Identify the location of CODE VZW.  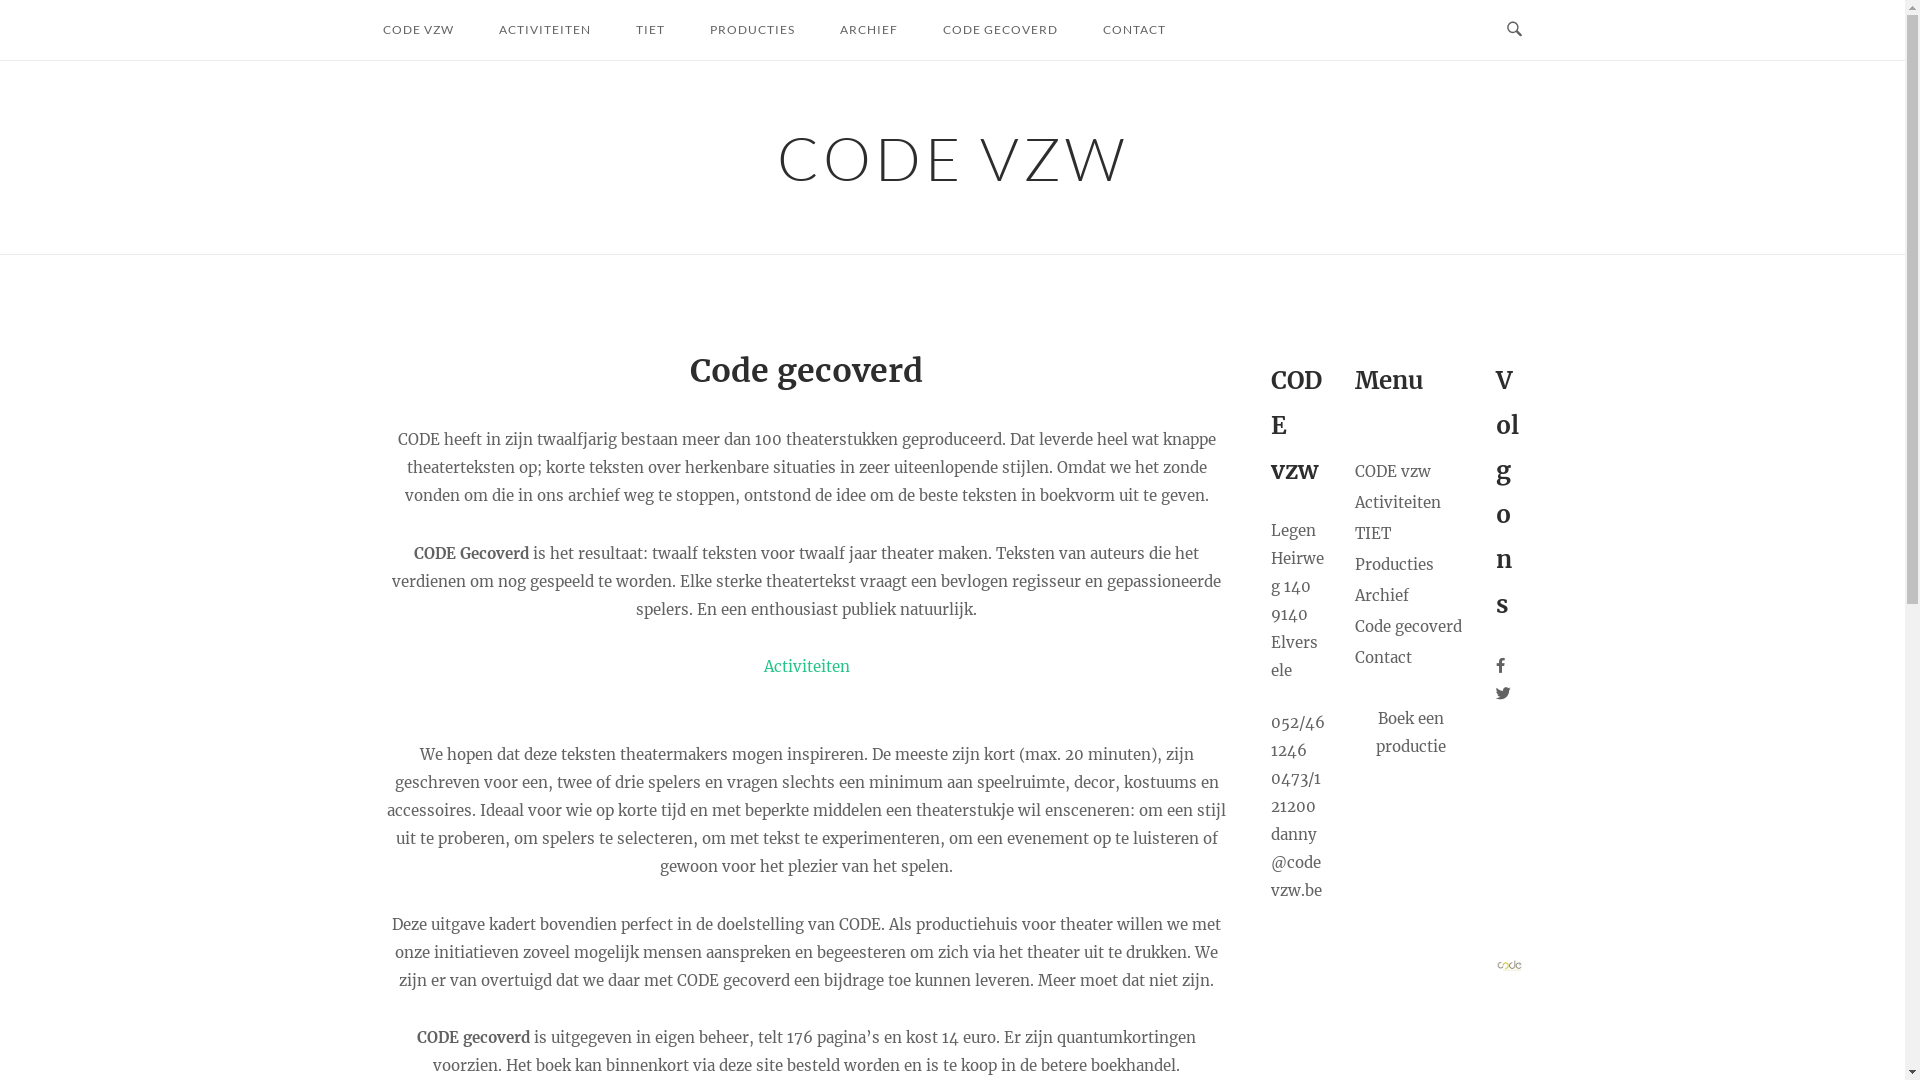
(952, 158).